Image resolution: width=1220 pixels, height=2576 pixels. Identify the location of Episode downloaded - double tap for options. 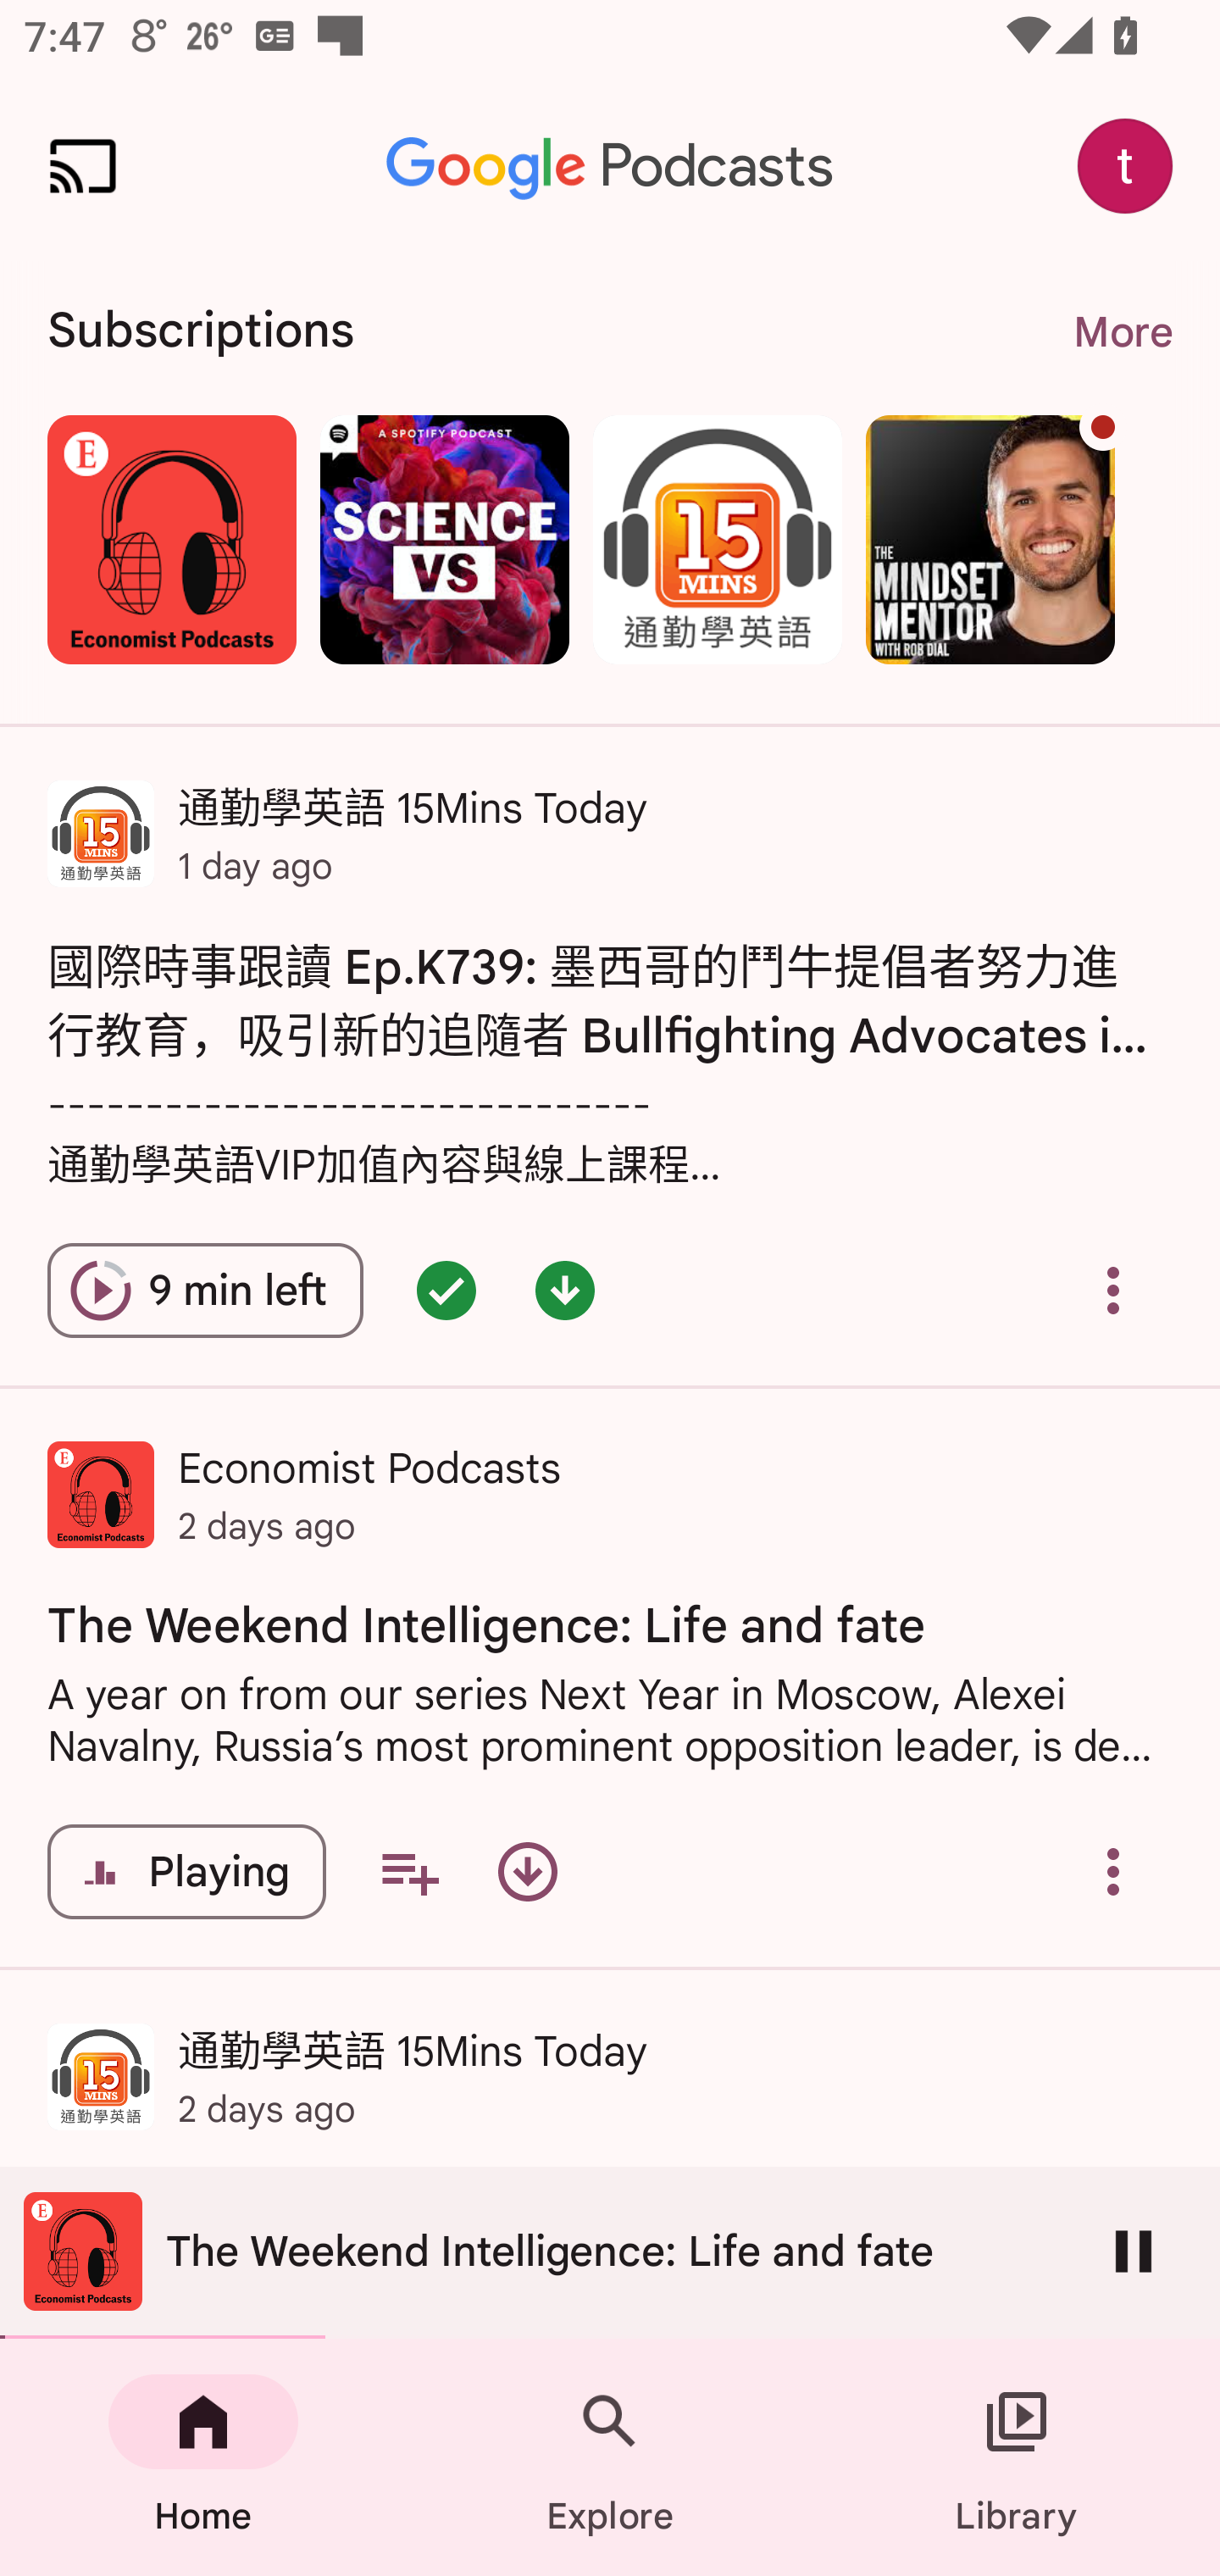
(565, 1290).